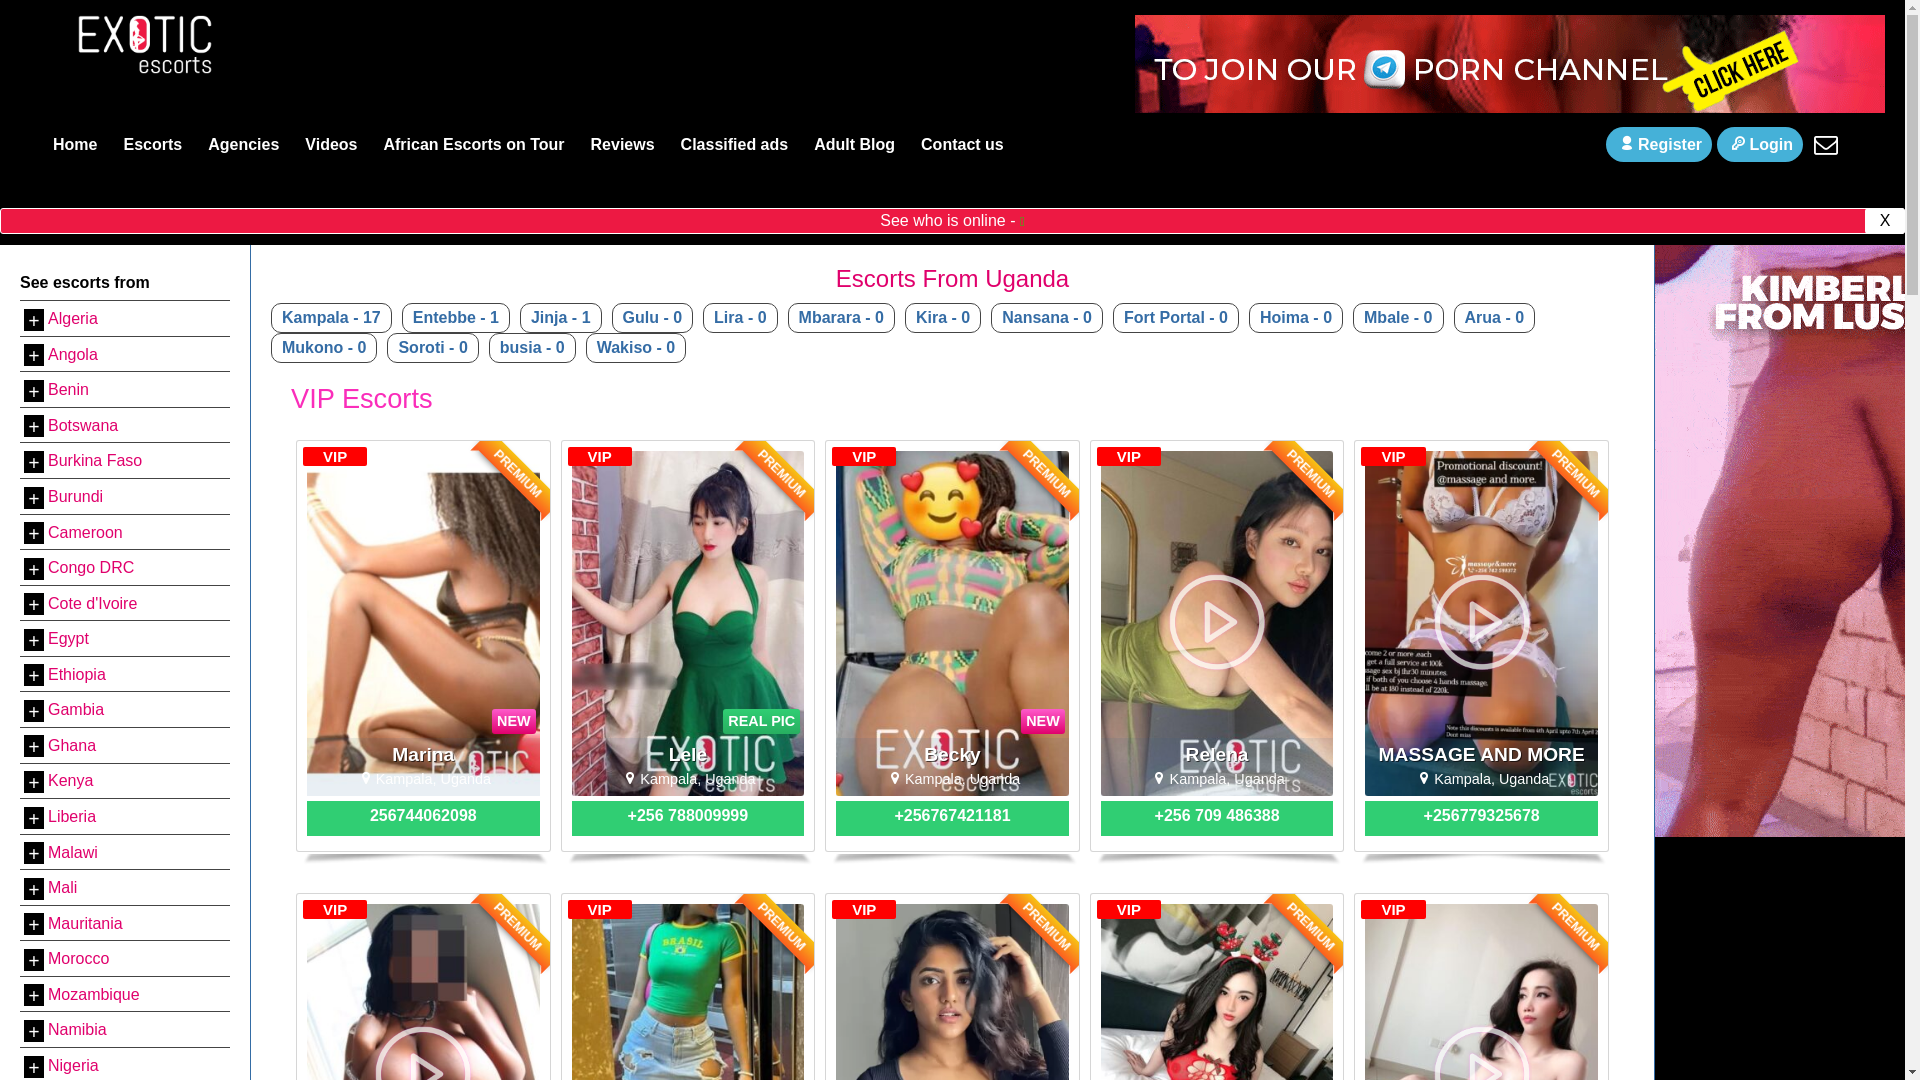 Image resolution: width=1920 pixels, height=1080 pixels. What do you see at coordinates (1759, 144) in the screenshot?
I see `Login` at bounding box center [1759, 144].